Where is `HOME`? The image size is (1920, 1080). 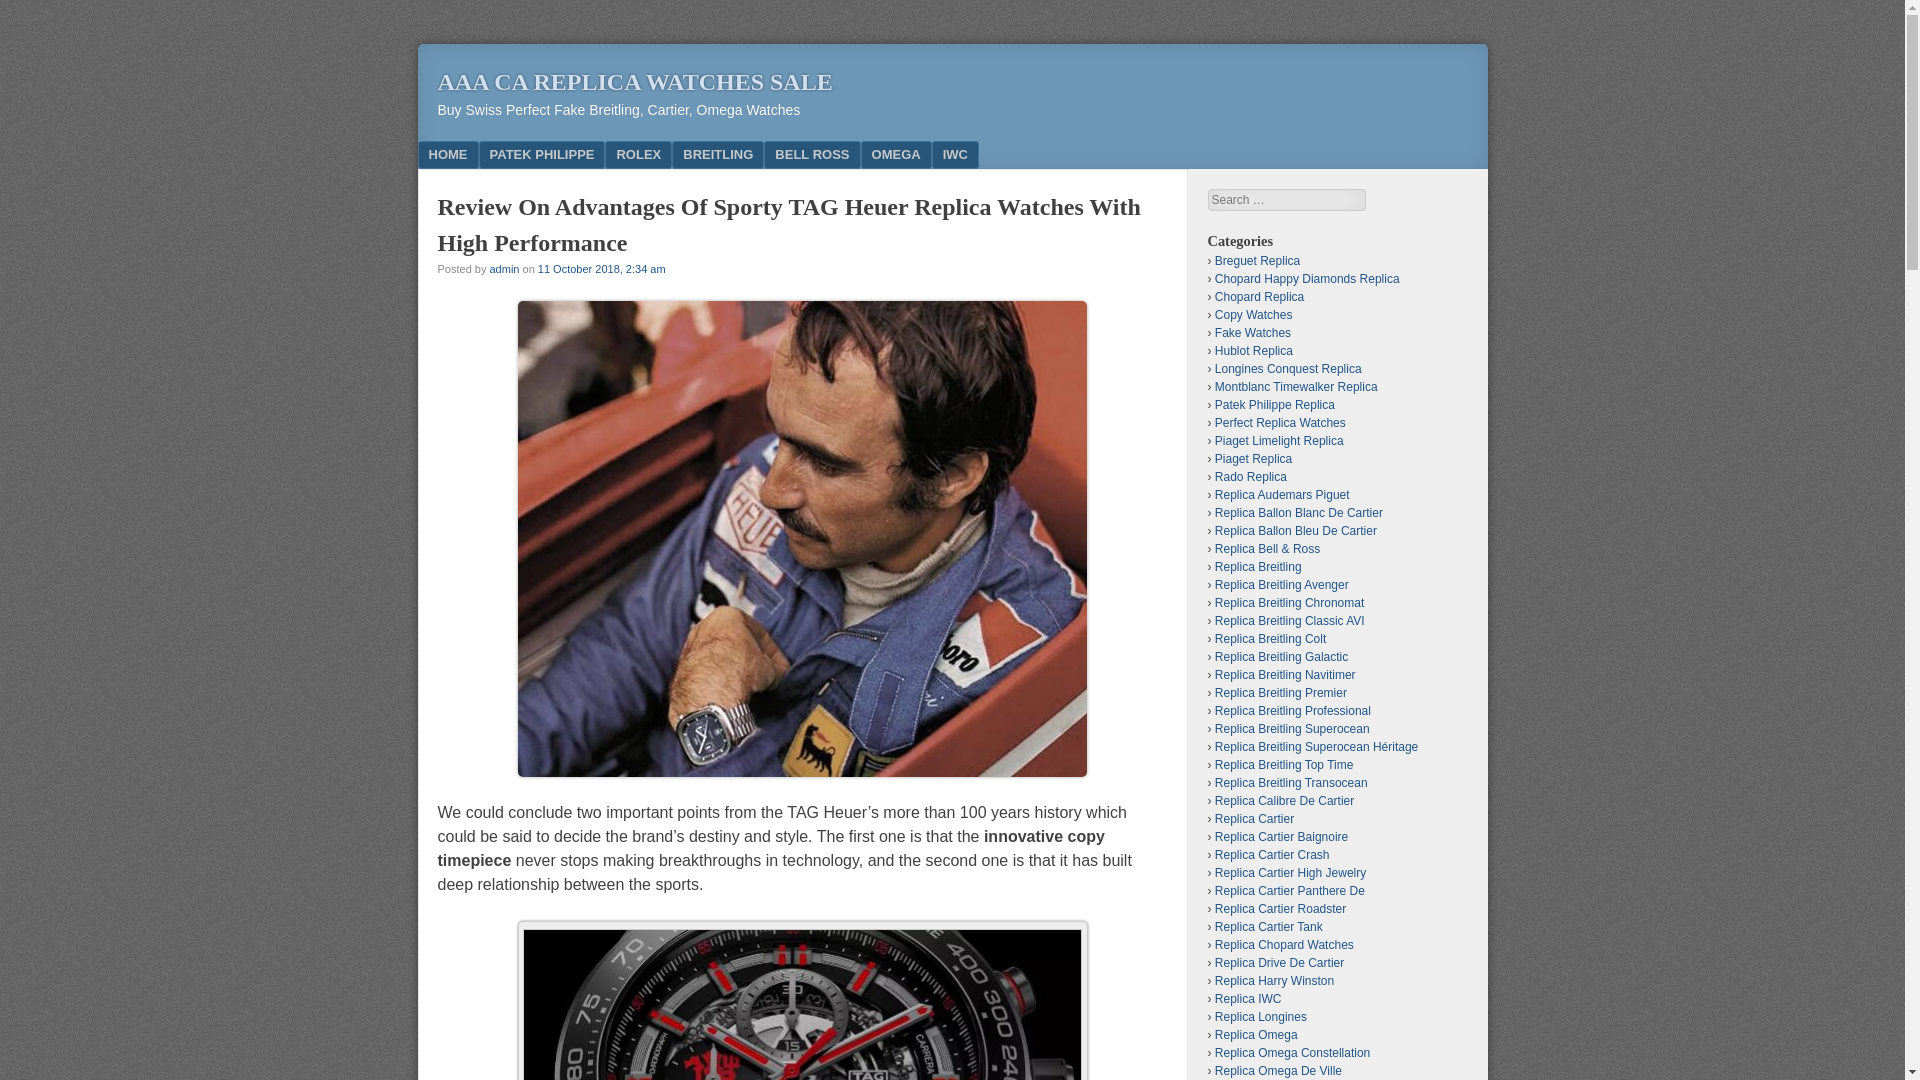 HOME is located at coordinates (448, 154).